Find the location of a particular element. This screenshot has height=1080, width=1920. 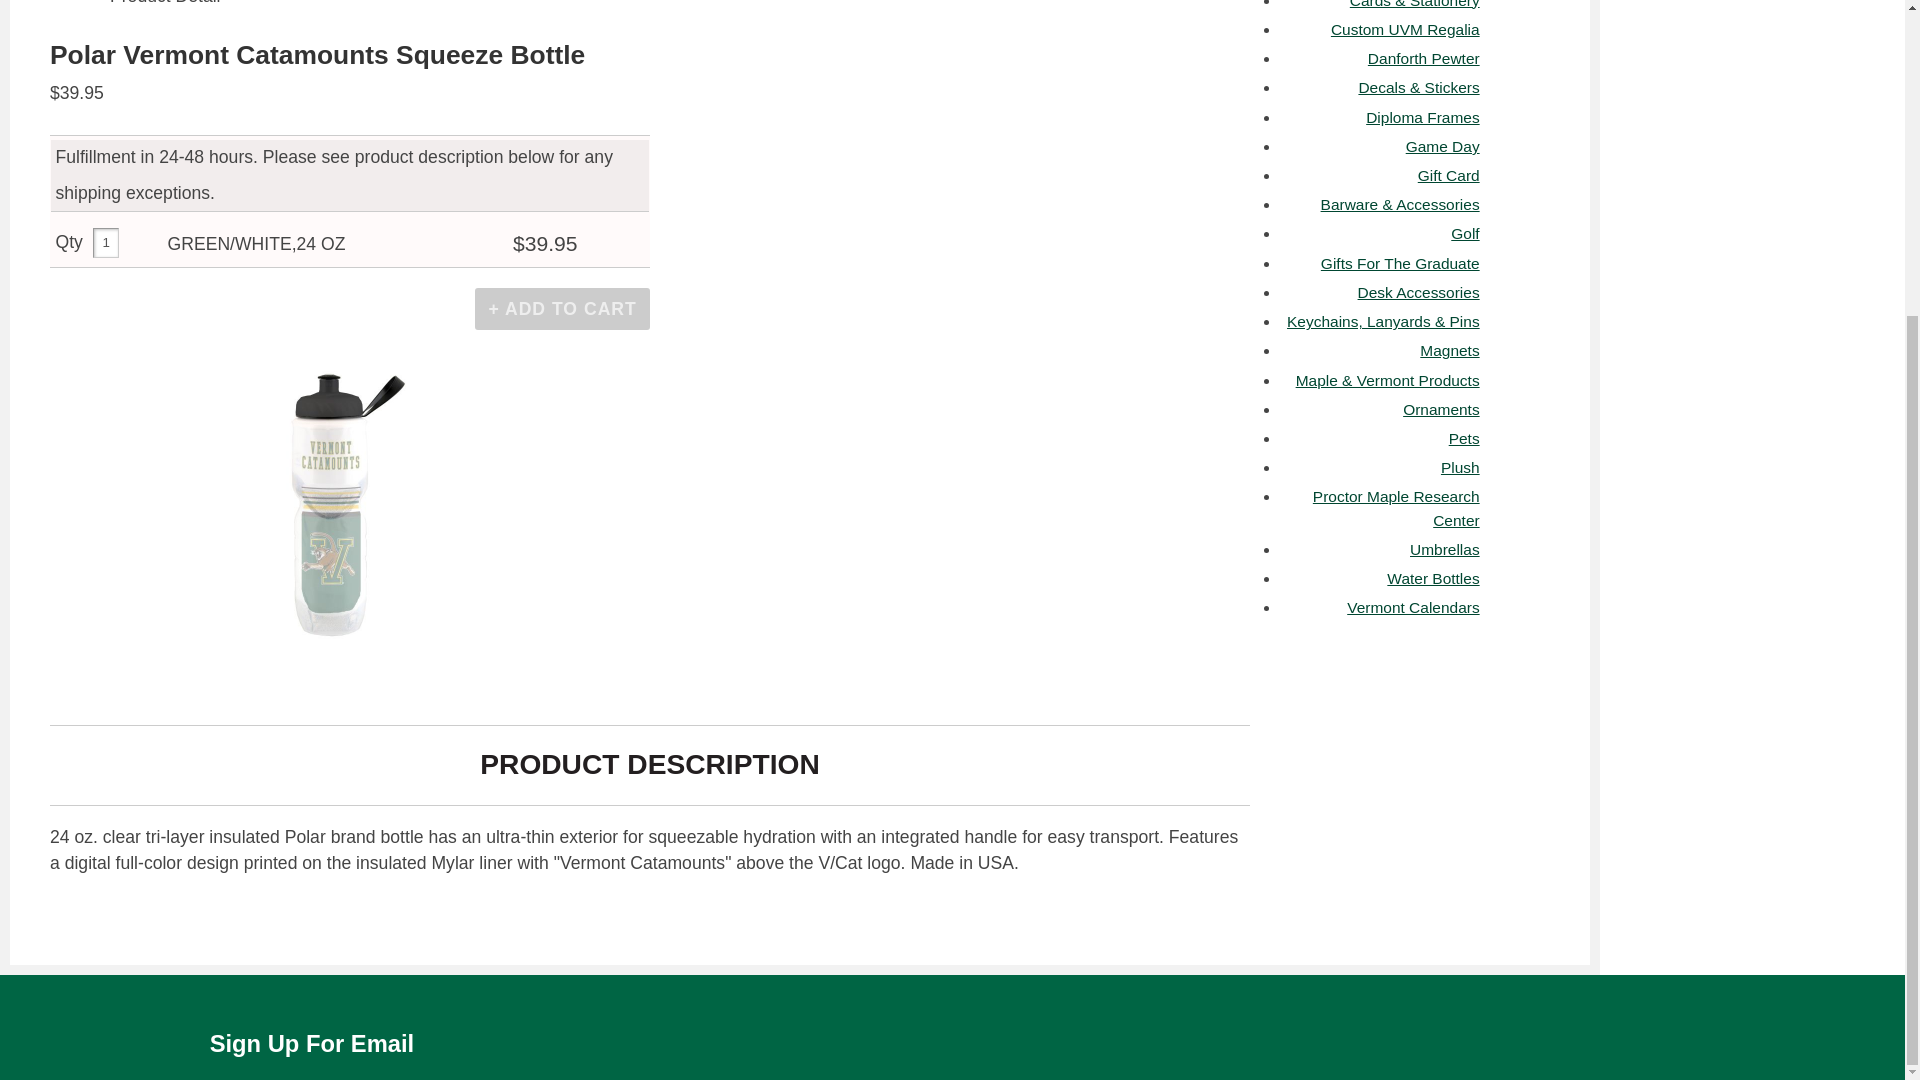

Polar Vermont Catamounts Squeeze Bottle is located at coordinates (332, 518).